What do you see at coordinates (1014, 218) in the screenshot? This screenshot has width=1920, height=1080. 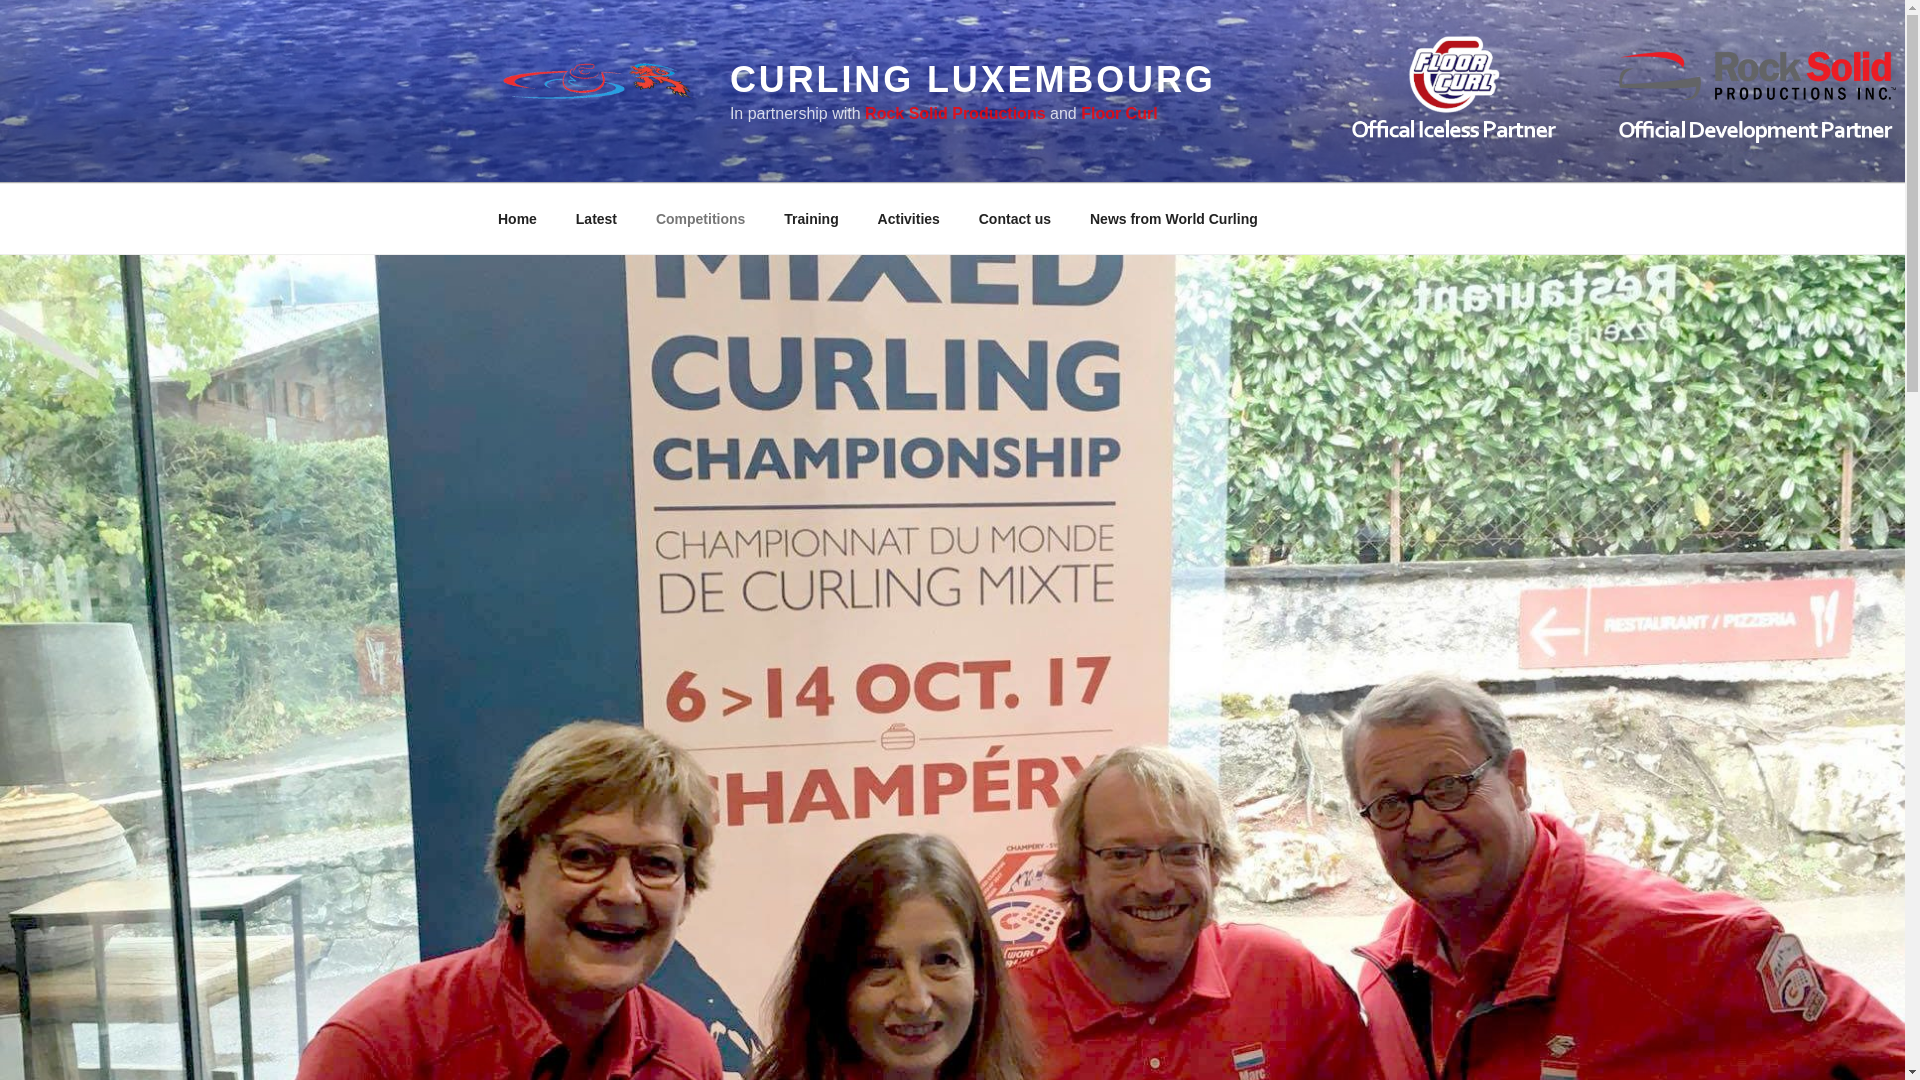 I see `Contact us` at bounding box center [1014, 218].